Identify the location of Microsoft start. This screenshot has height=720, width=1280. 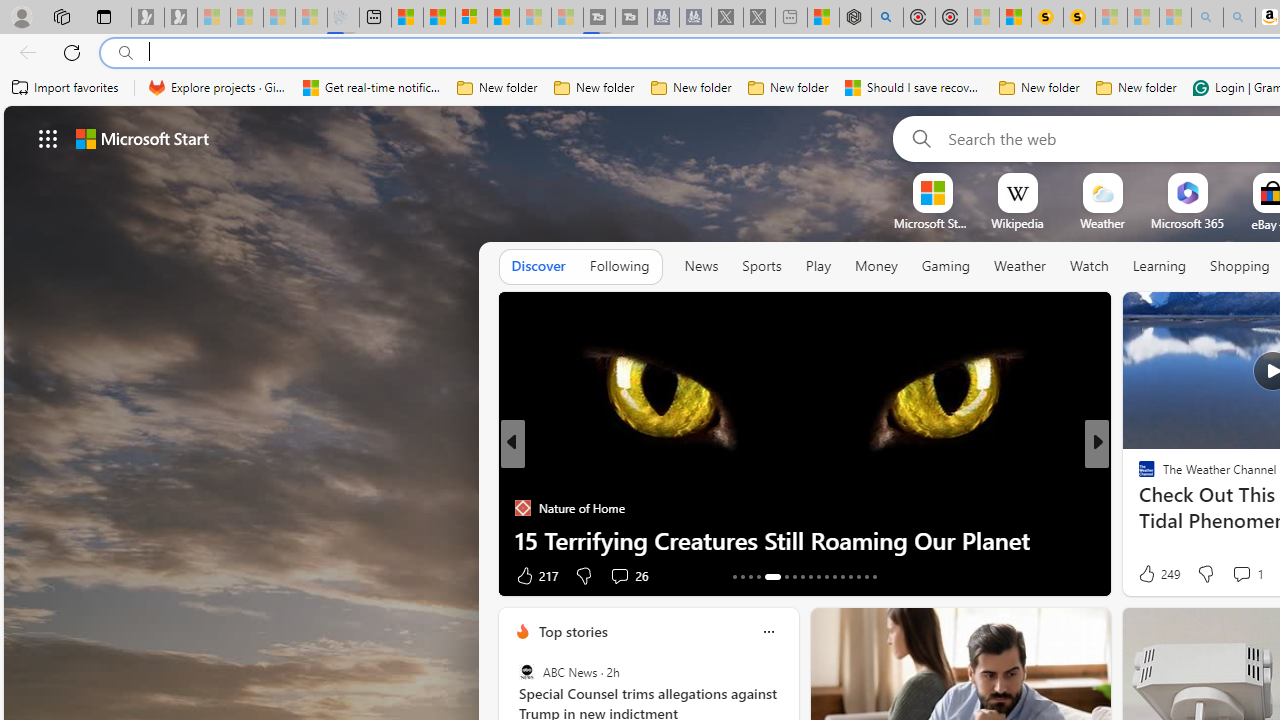
(142, 138).